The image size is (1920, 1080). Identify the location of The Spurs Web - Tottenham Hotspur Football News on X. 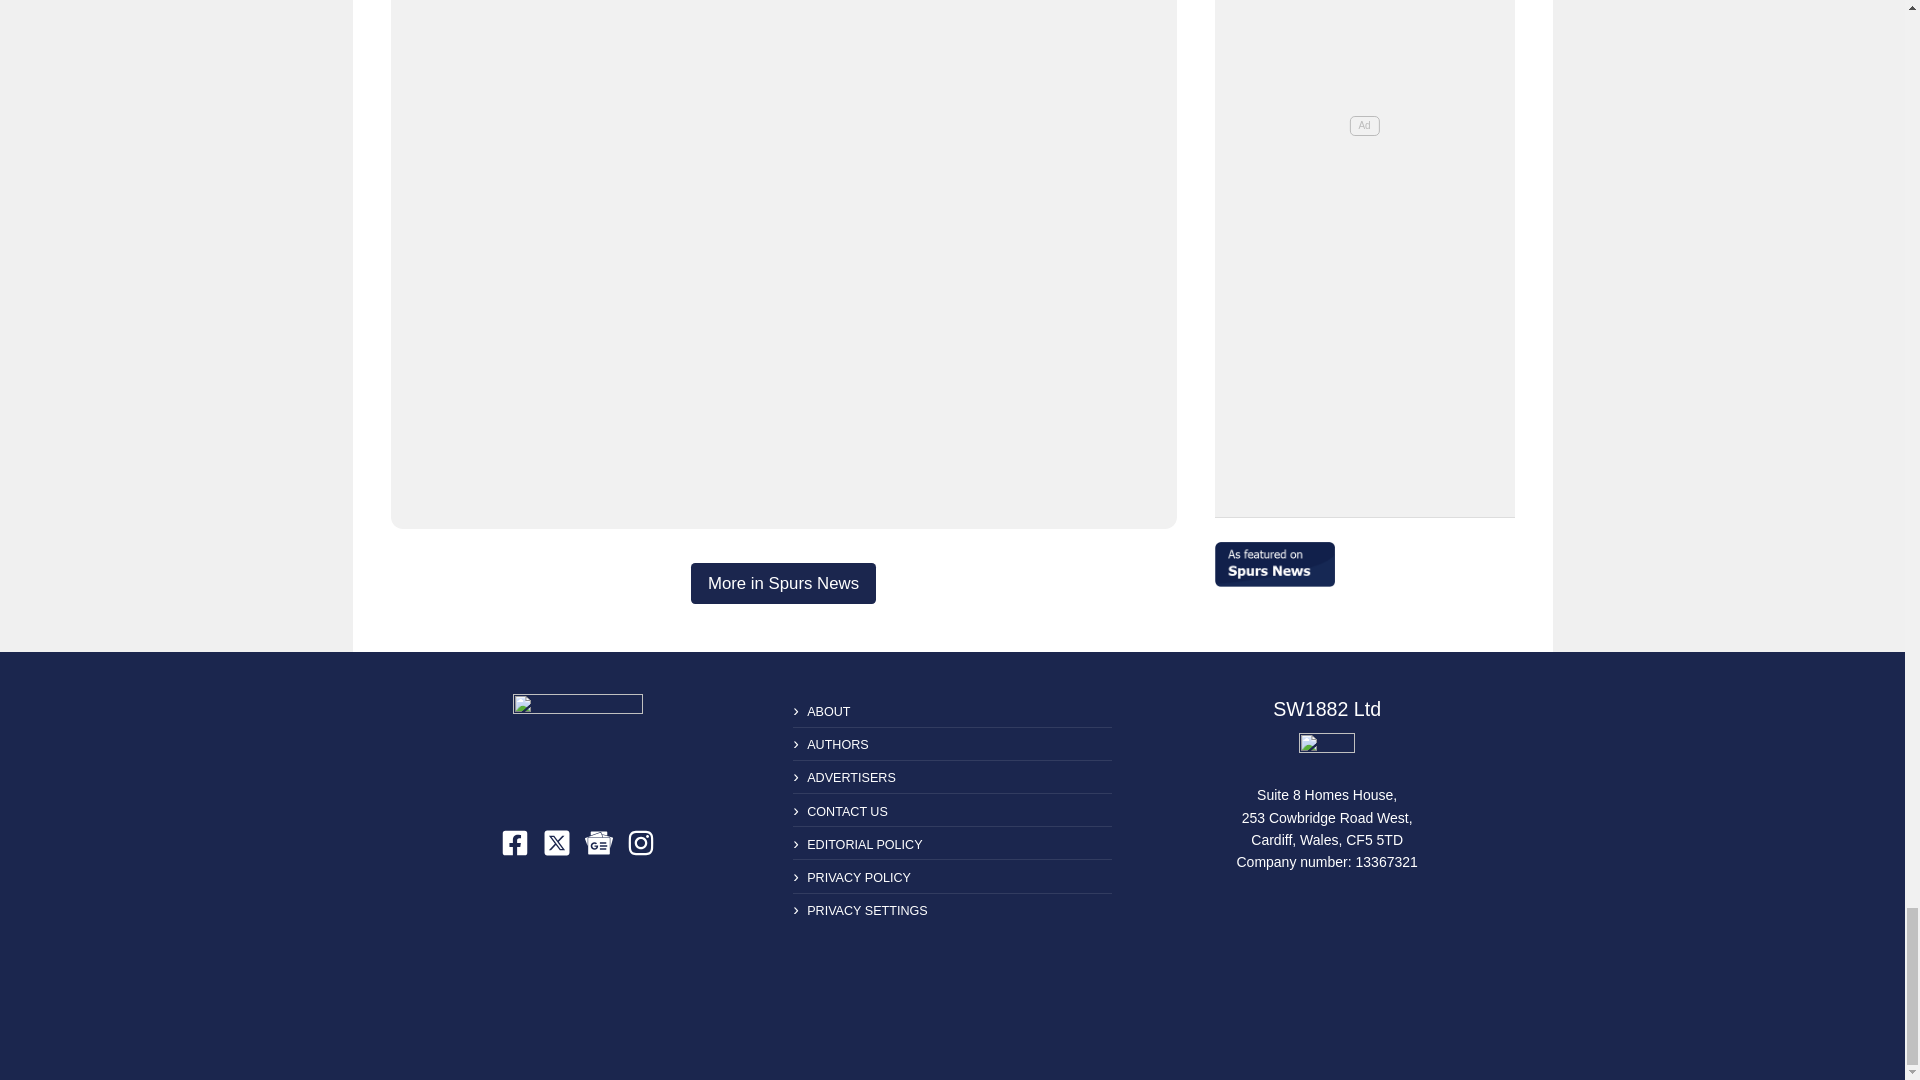
(556, 843).